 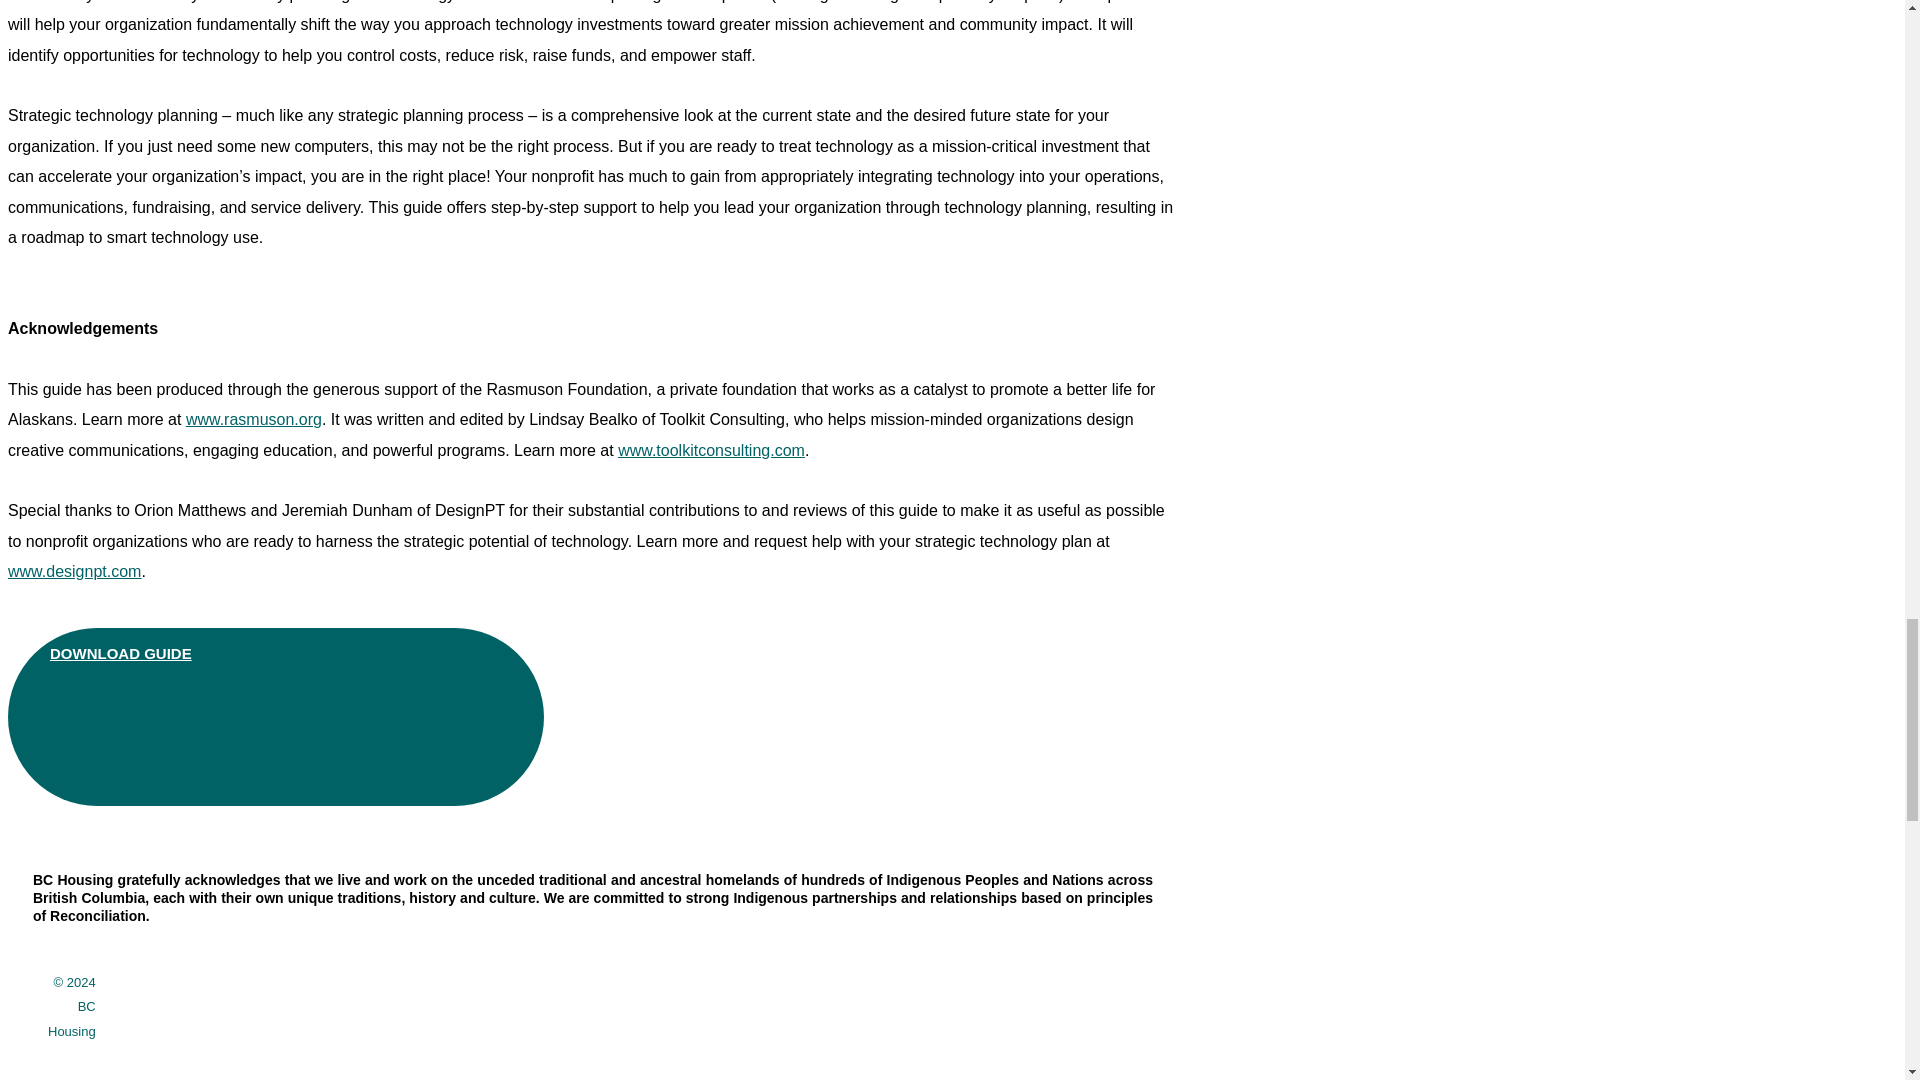 What do you see at coordinates (74, 570) in the screenshot?
I see `www.designpt.com` at bounding box center [74, 570].